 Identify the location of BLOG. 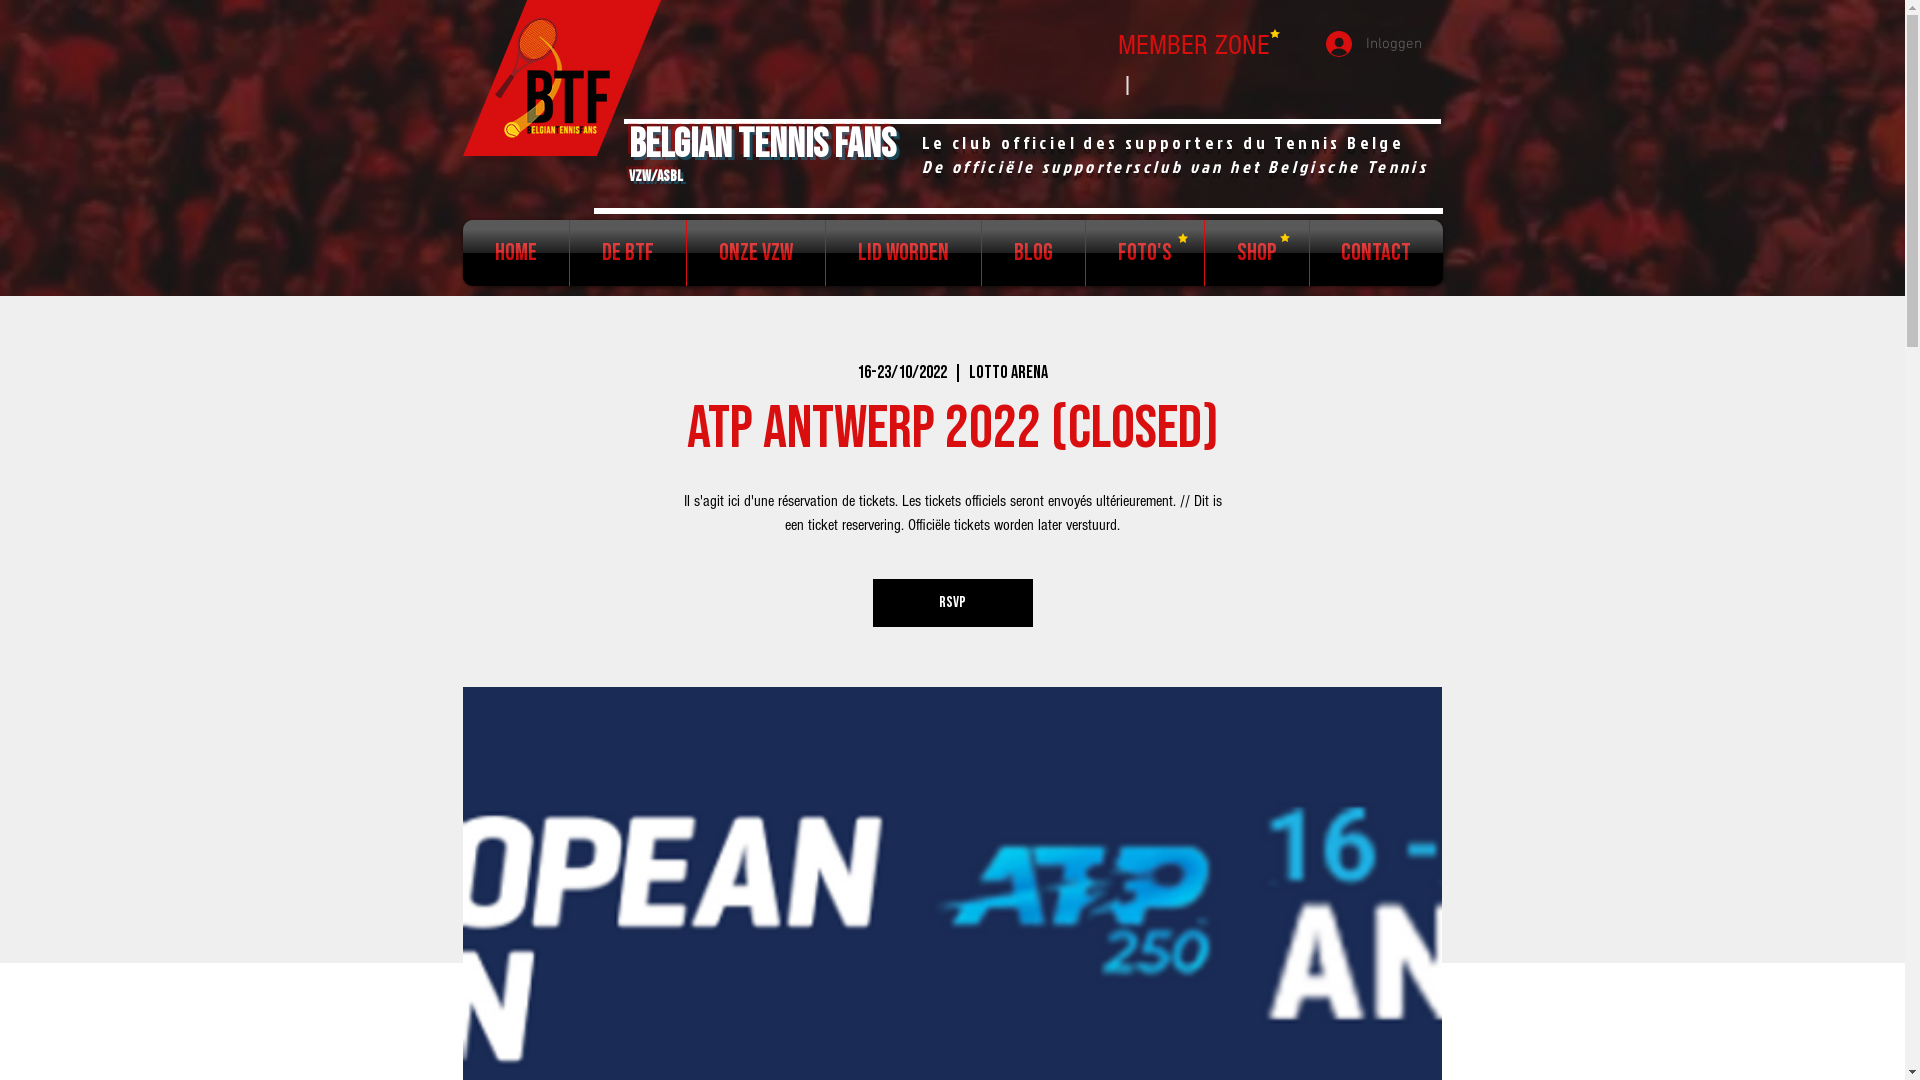
(1034, 253).